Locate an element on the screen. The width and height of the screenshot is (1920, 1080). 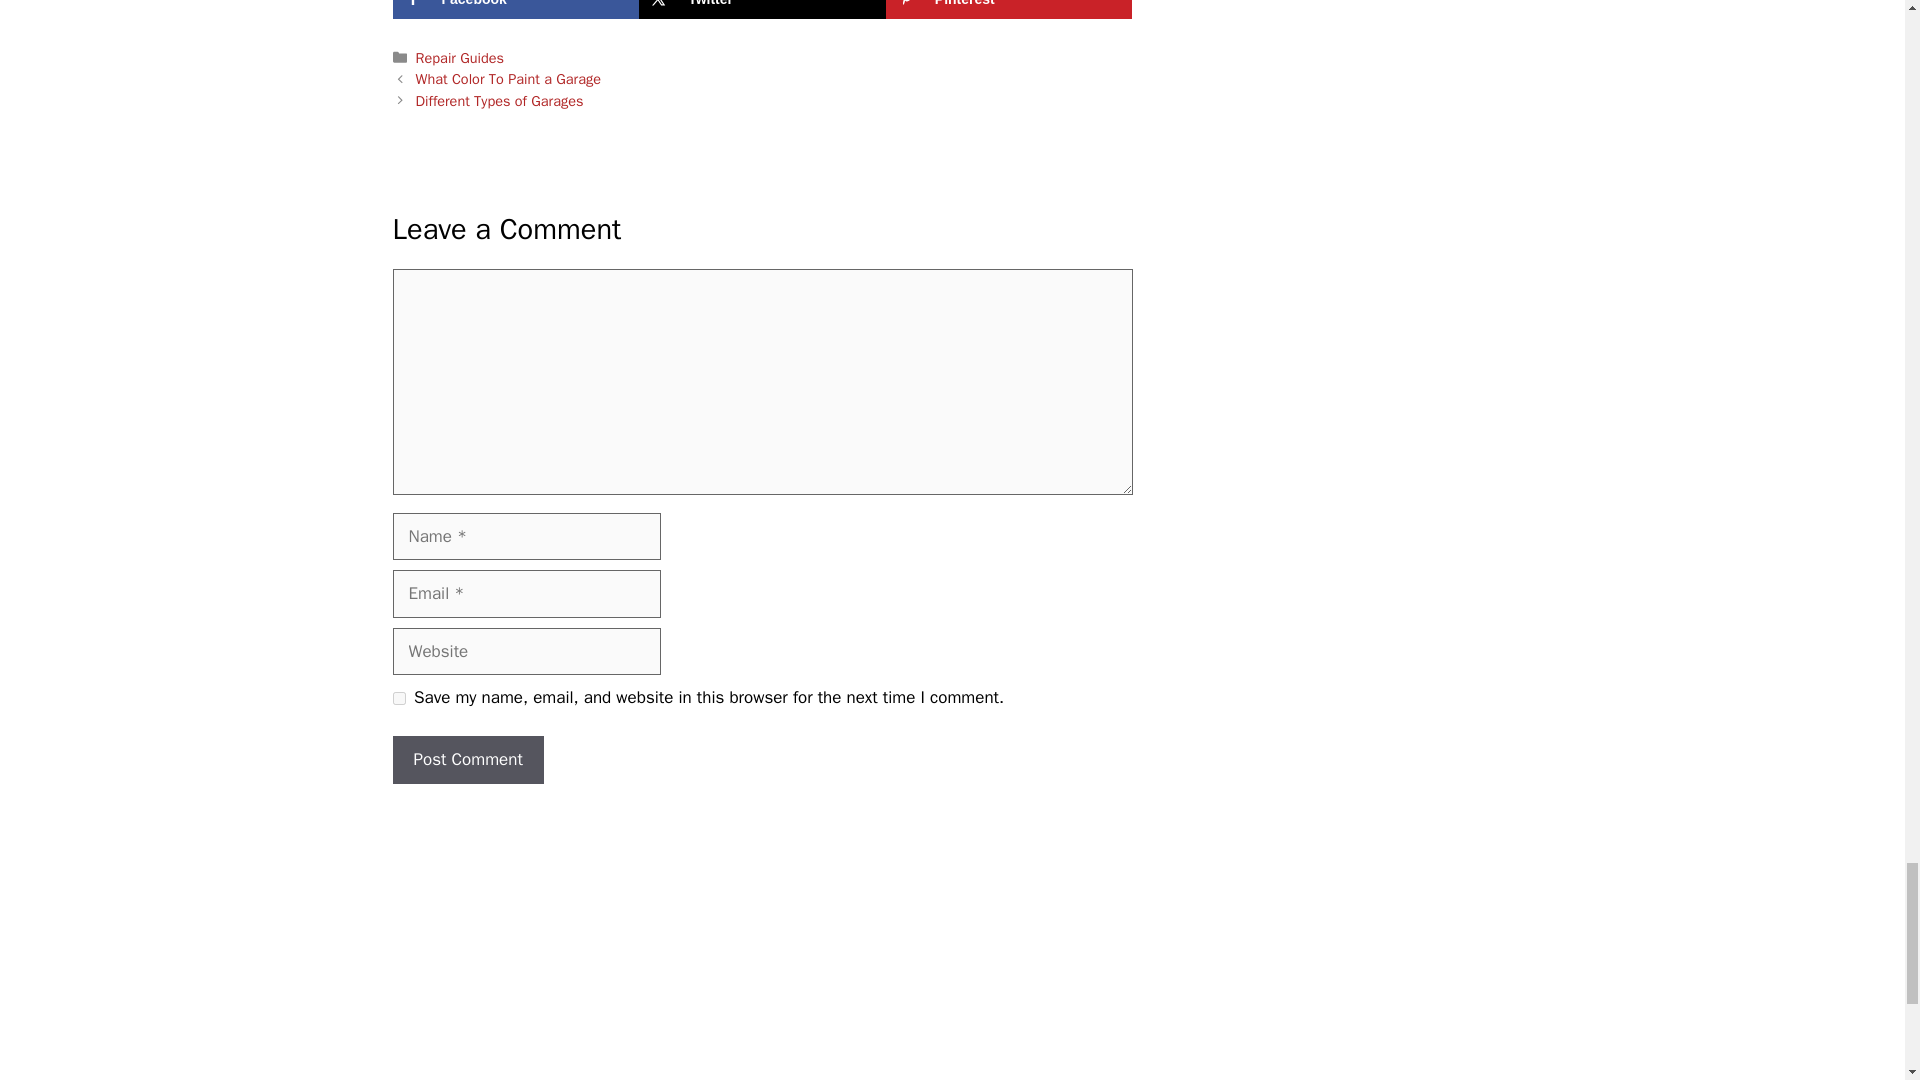
Post Comment is located at coordinates (467, 760).